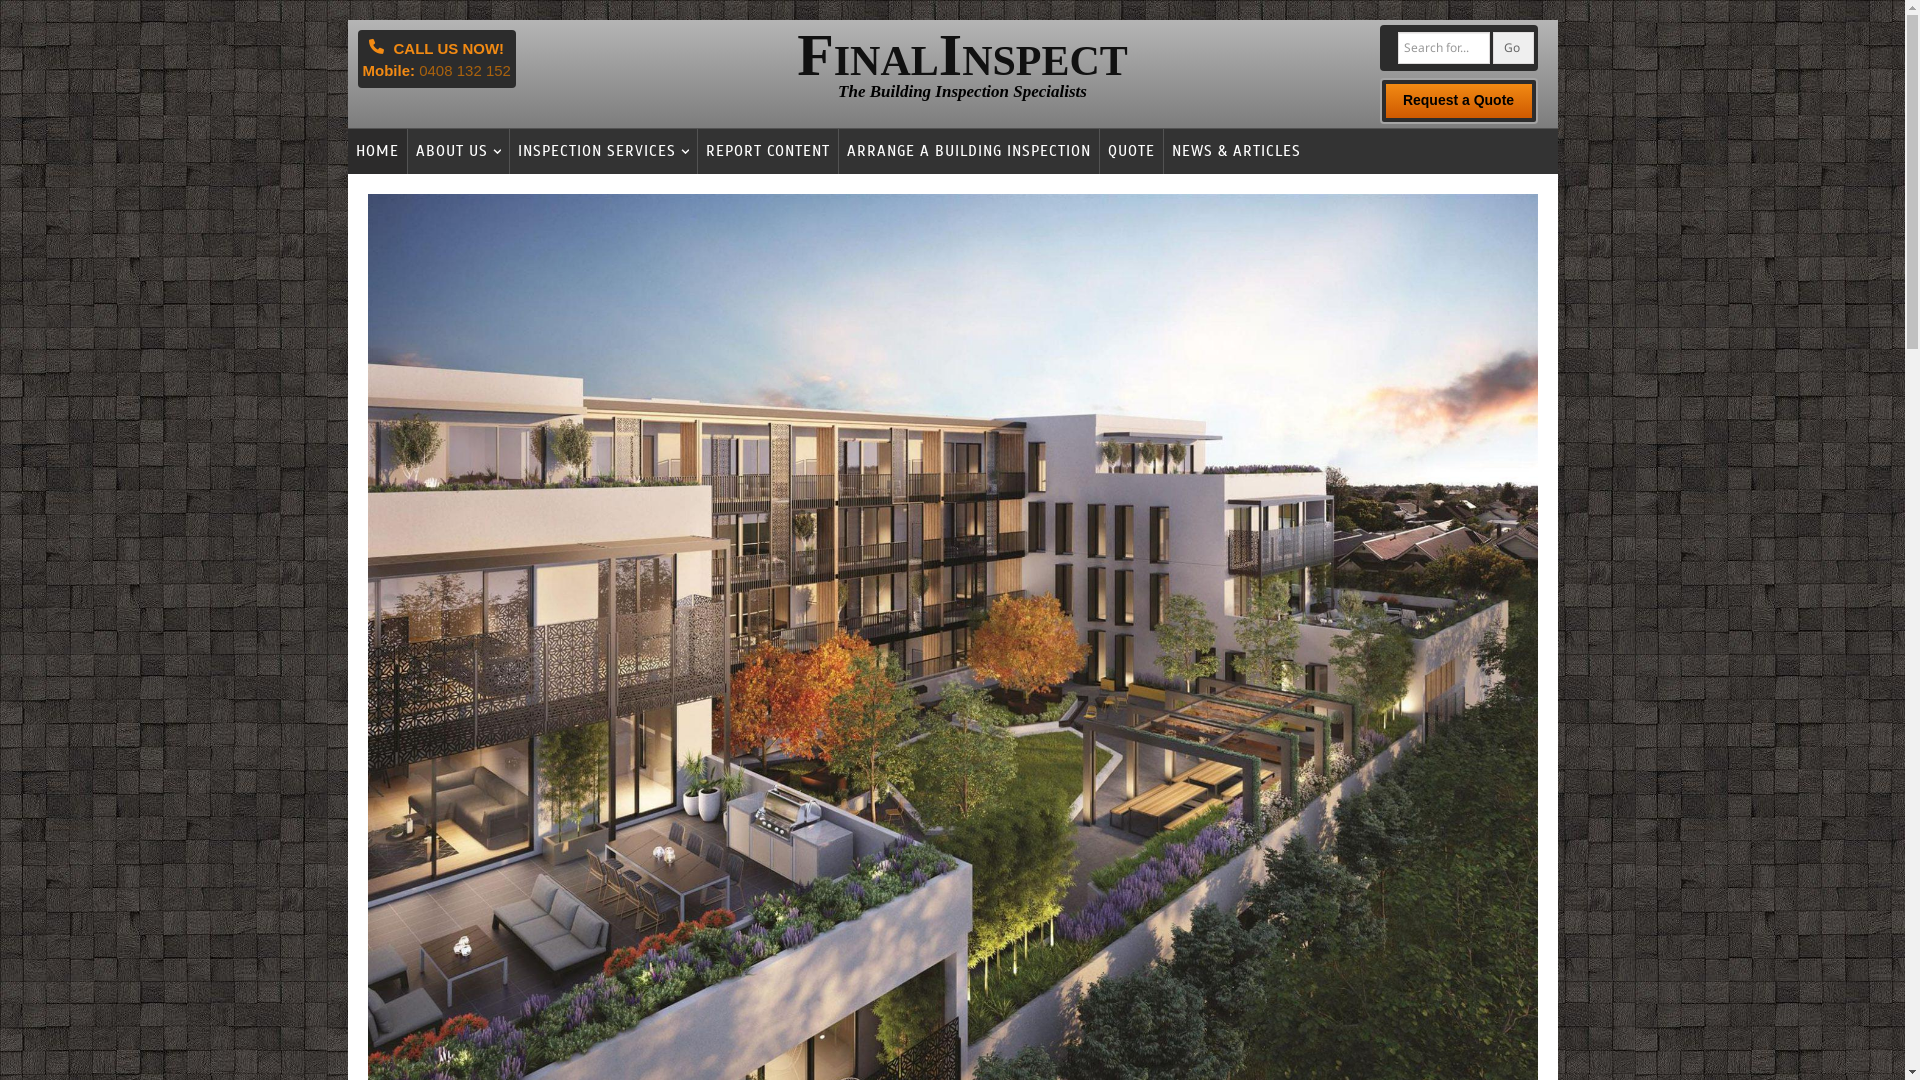  Describe the element at coordinates (1130, 152) in the screenshot. I see `QUOTE` at that location.